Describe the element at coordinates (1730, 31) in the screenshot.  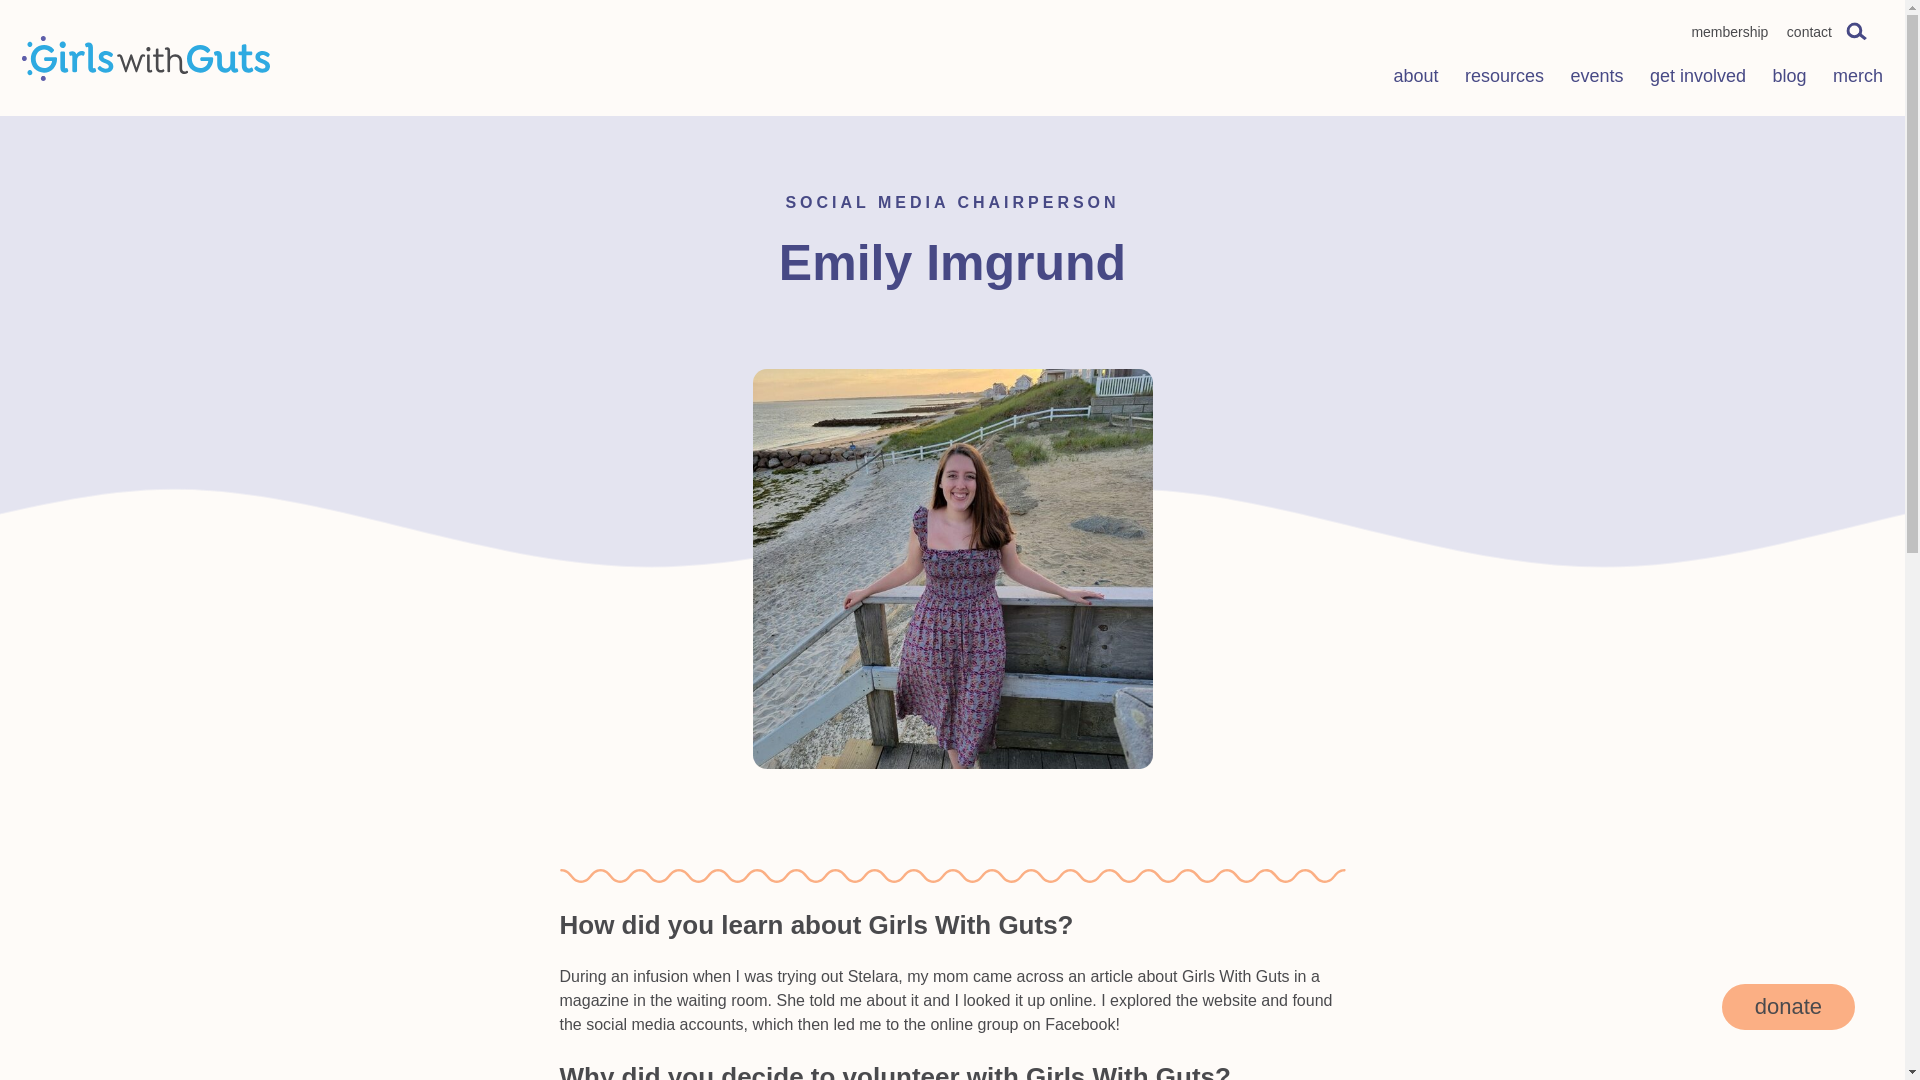
I see `membership` at that location.